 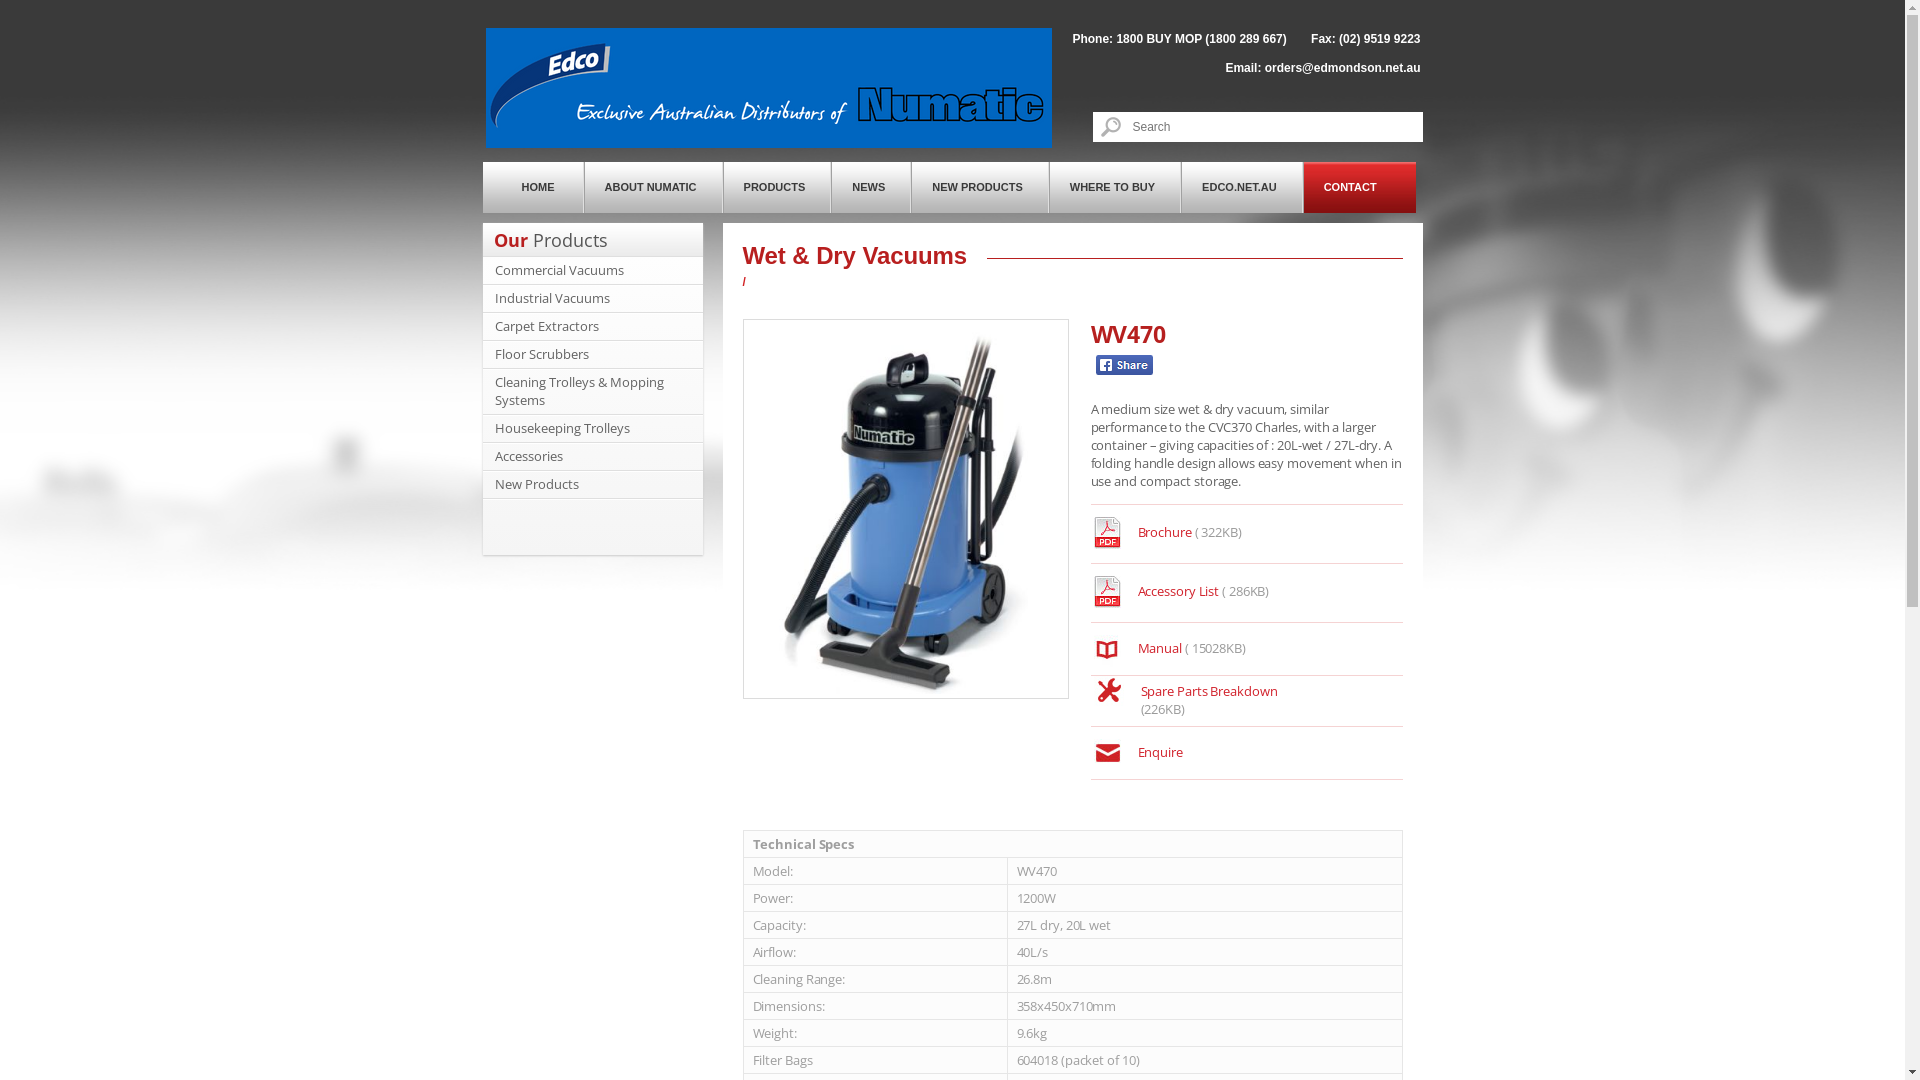 I want to click on NEWS, so click(x=871, y=188).